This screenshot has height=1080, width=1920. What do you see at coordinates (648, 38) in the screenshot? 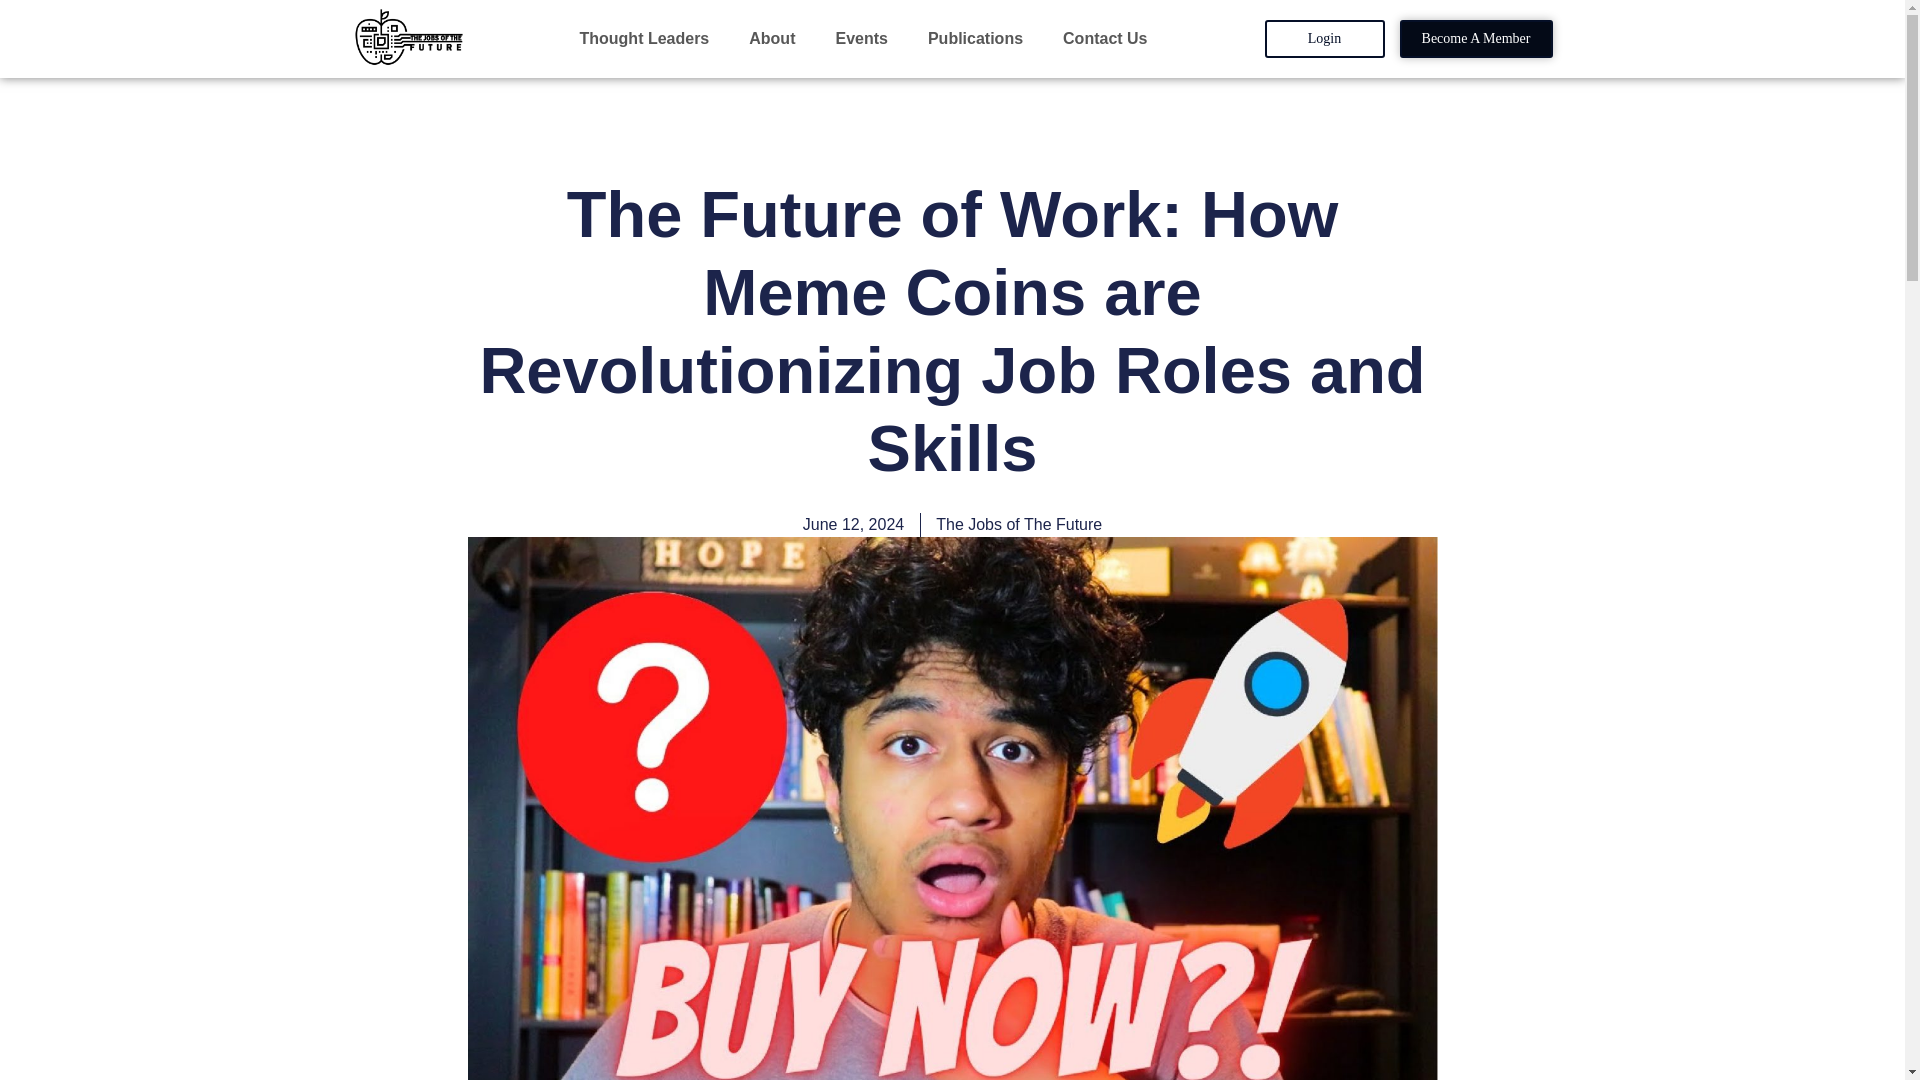
I see `Thought Leaders` at bounding box center [648, 38].